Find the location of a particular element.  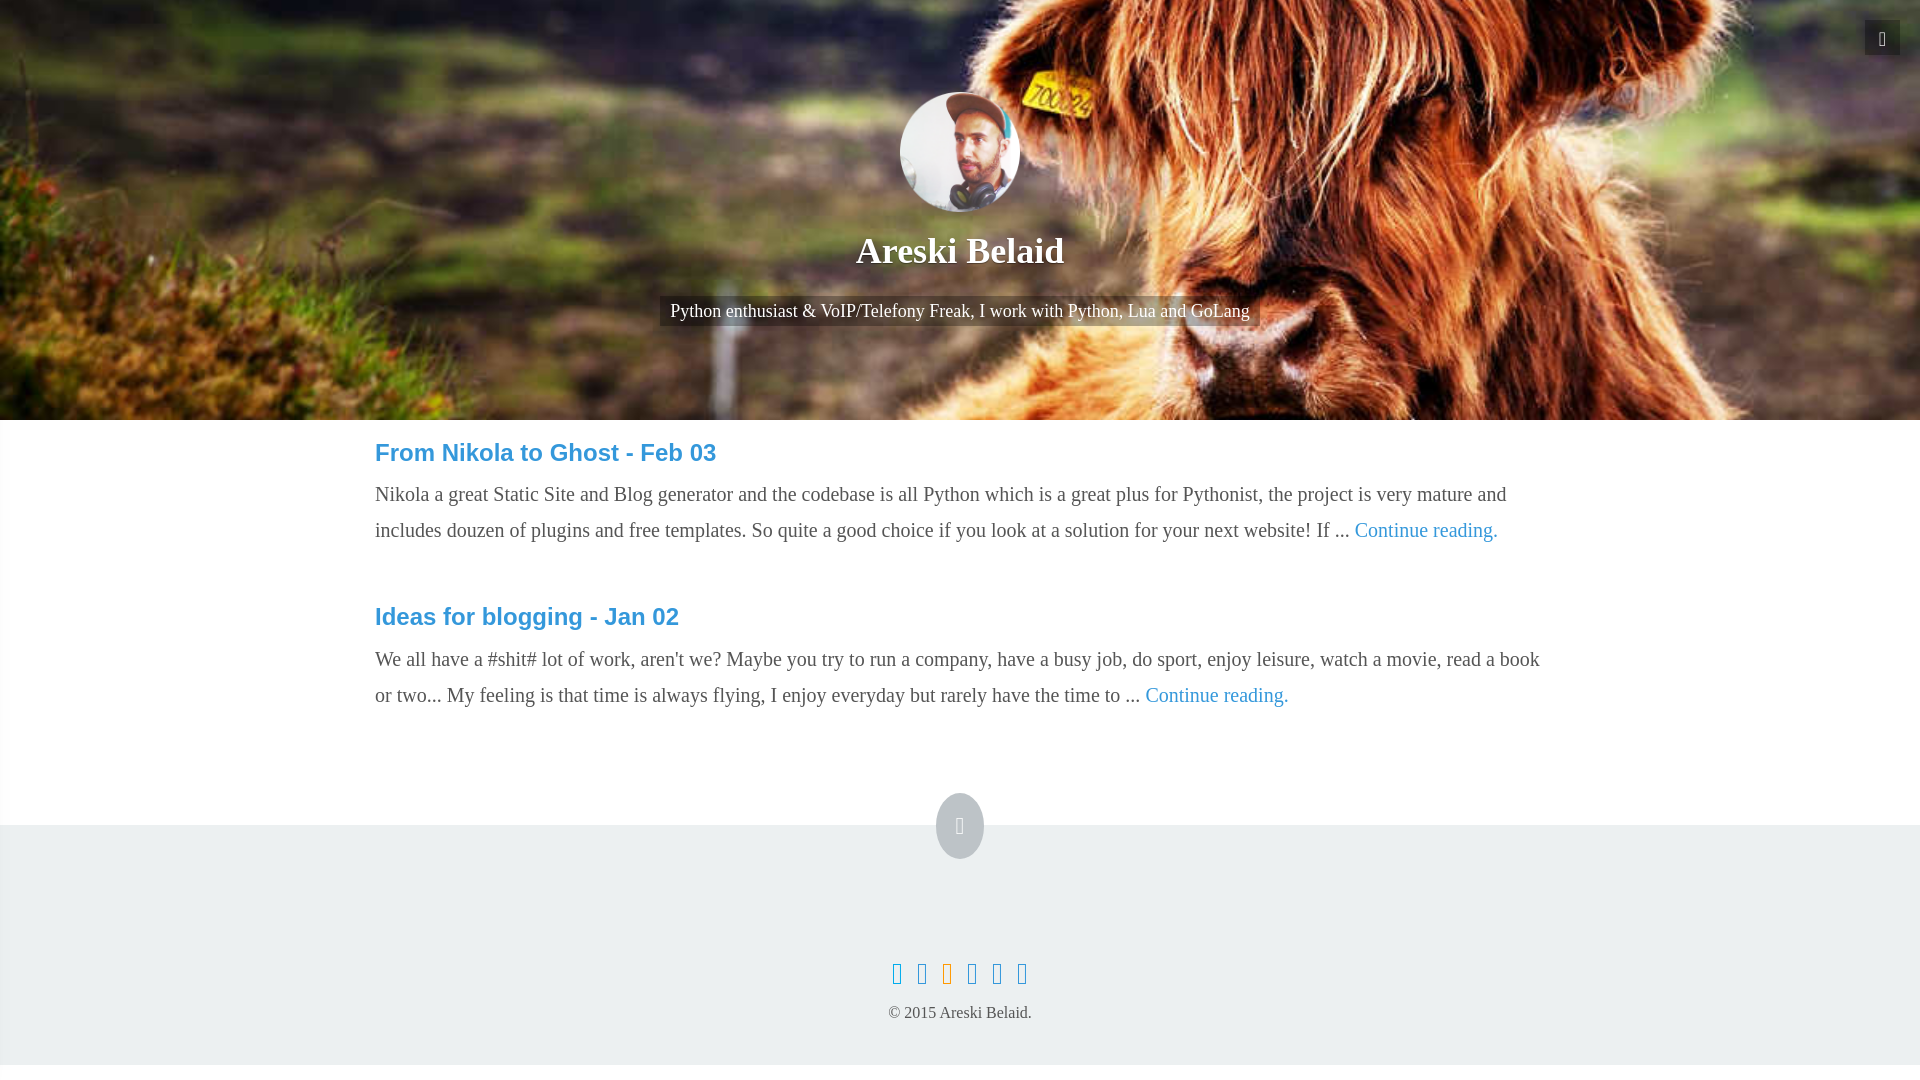

From Nikola to Ghost - Feb 03 is located at coordinates (960, 472).